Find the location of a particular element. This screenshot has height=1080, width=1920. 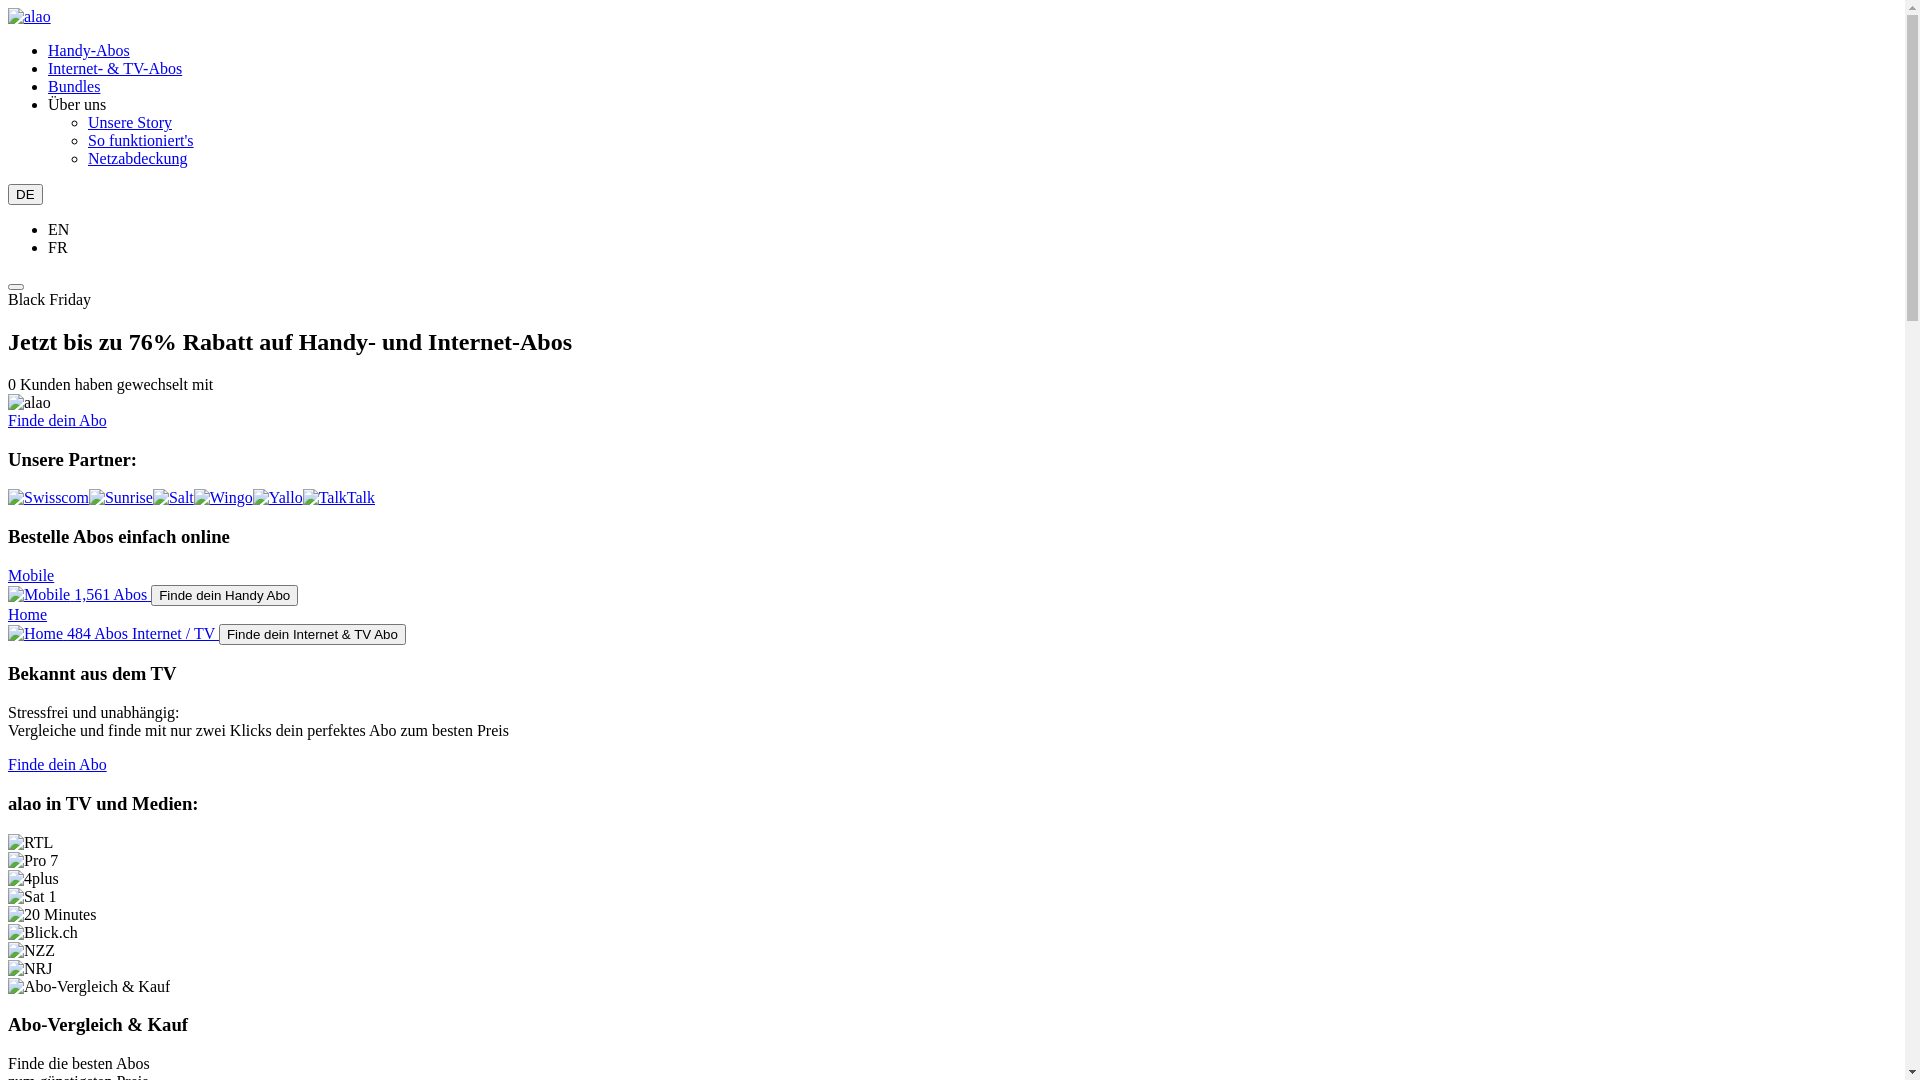

Bundles is located at coordinates (74, 86).